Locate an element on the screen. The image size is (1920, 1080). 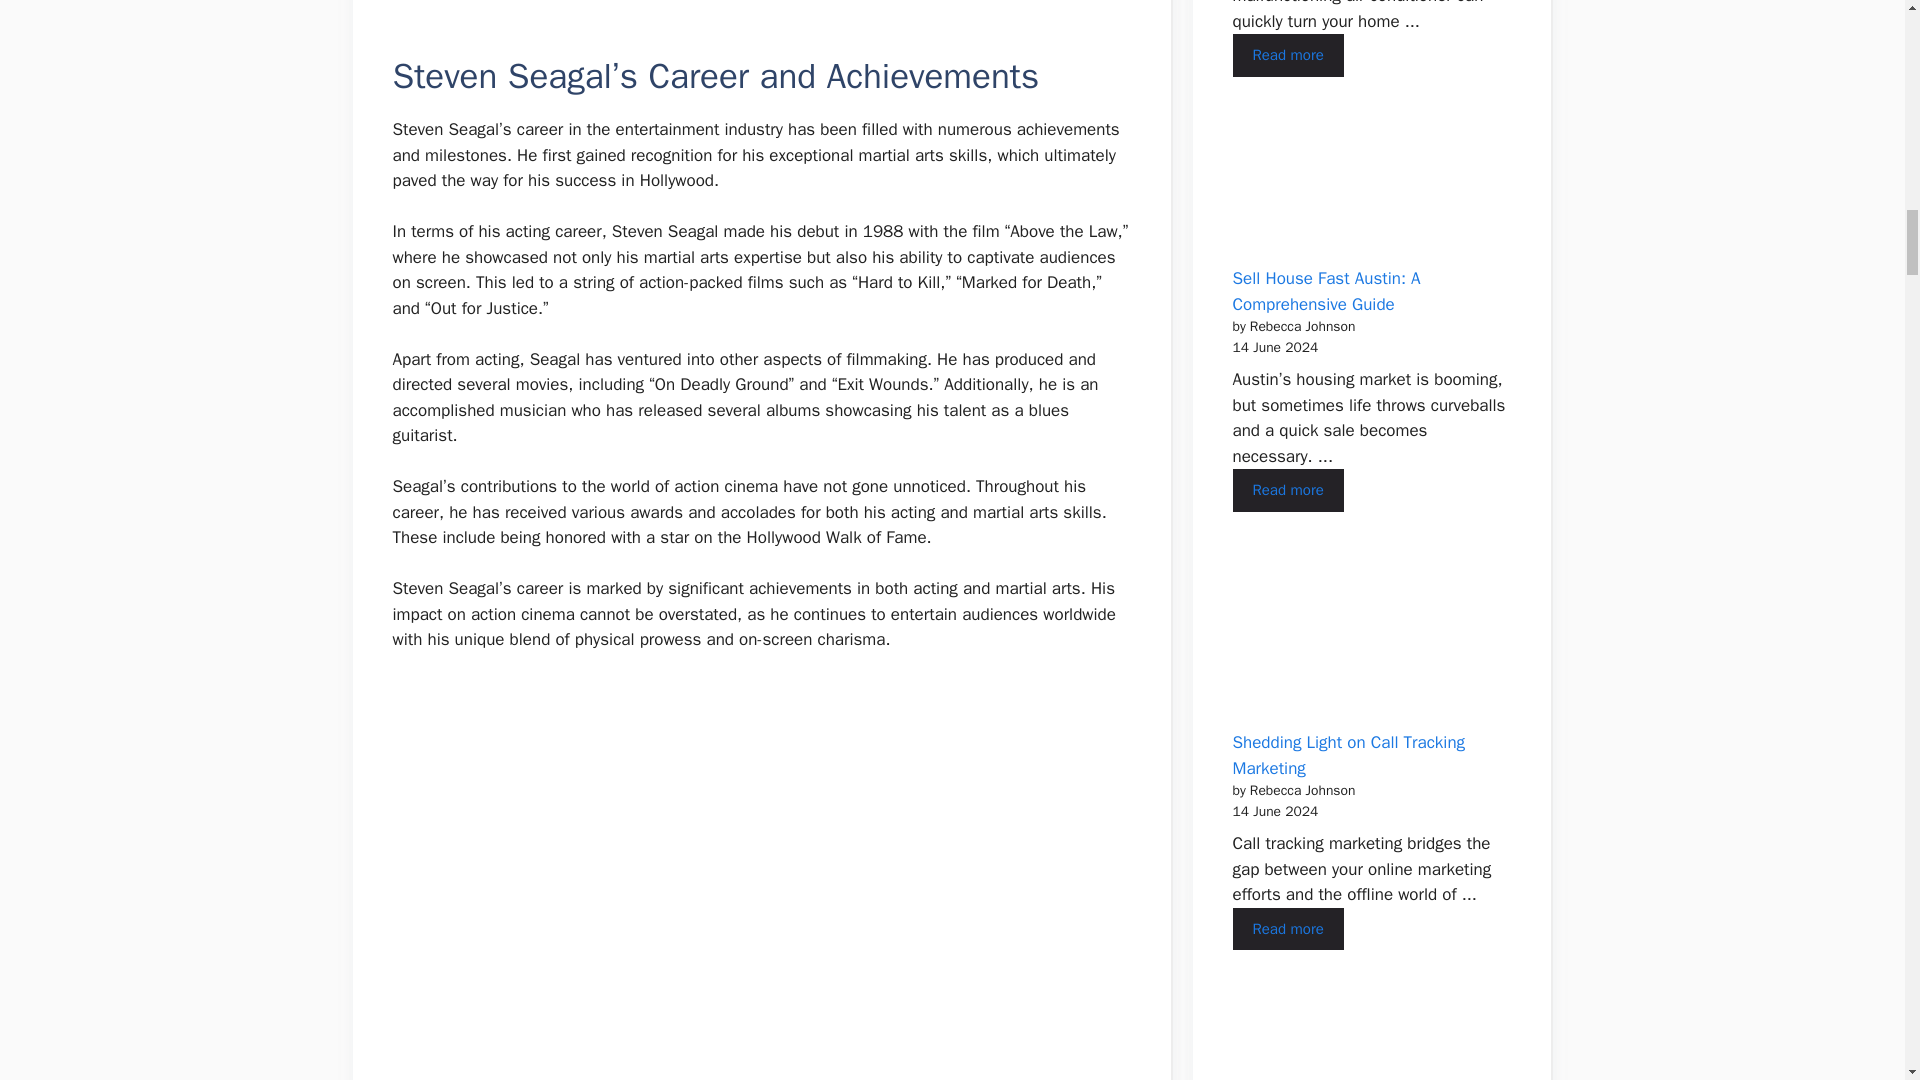
Sell House Fast Austin: A Comprehensive Guide is located at coordinates (1287, 490).